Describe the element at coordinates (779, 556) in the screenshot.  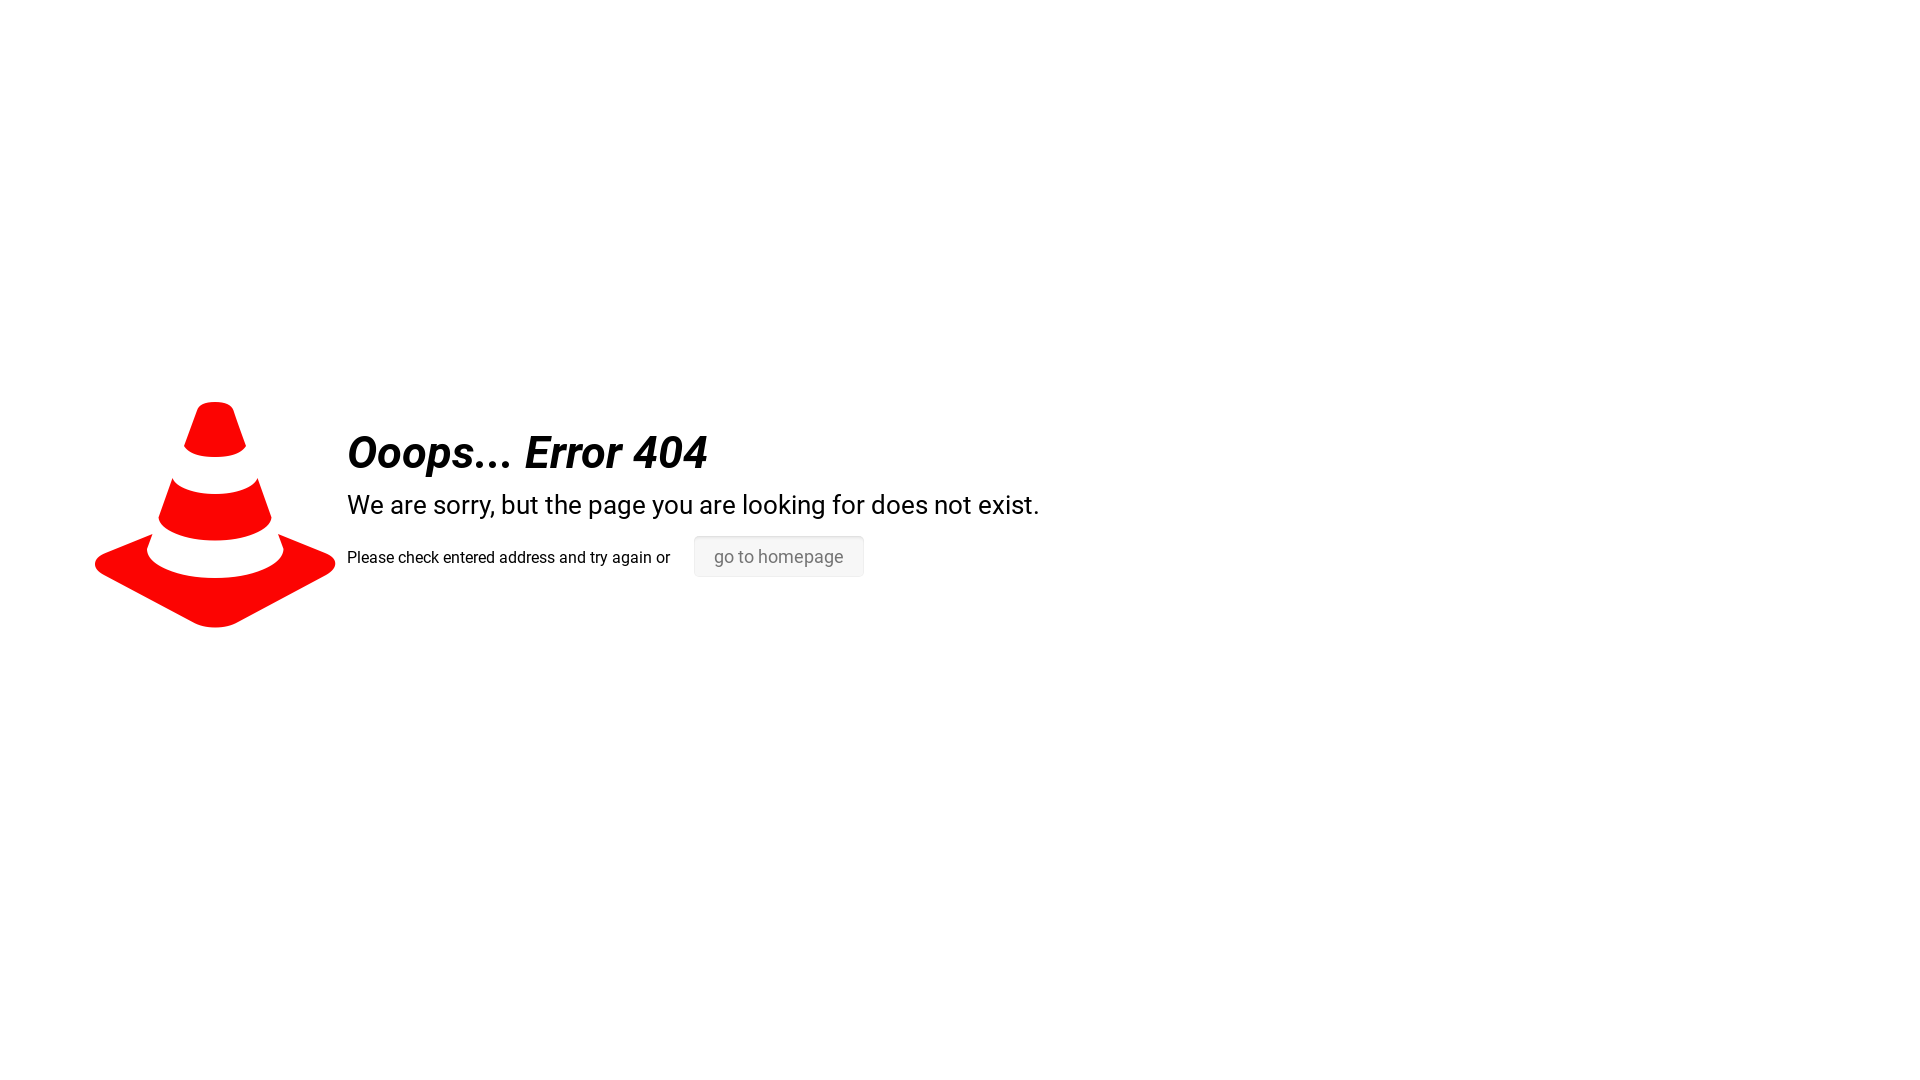
I see `go to homepage` at that location.